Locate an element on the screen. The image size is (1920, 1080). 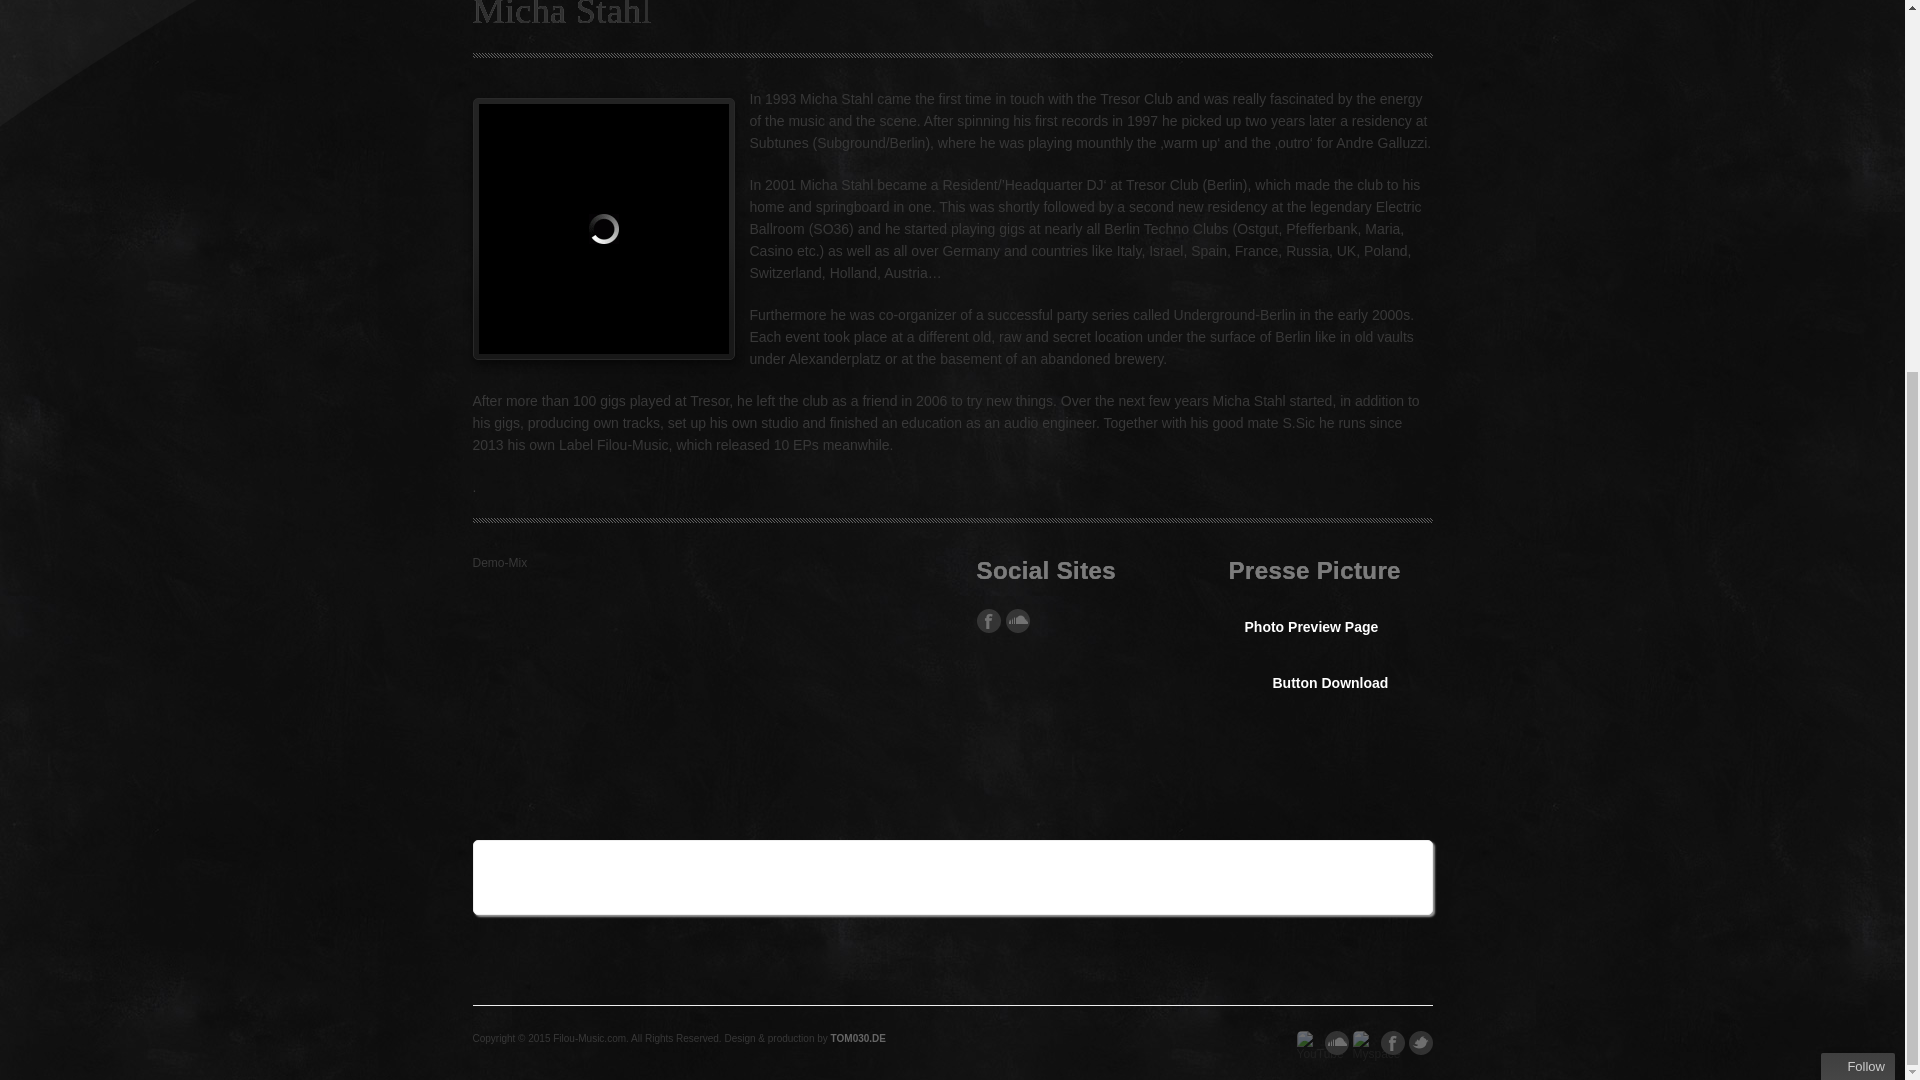
Follow us on twitter is located at coordinates (1420, 1043).